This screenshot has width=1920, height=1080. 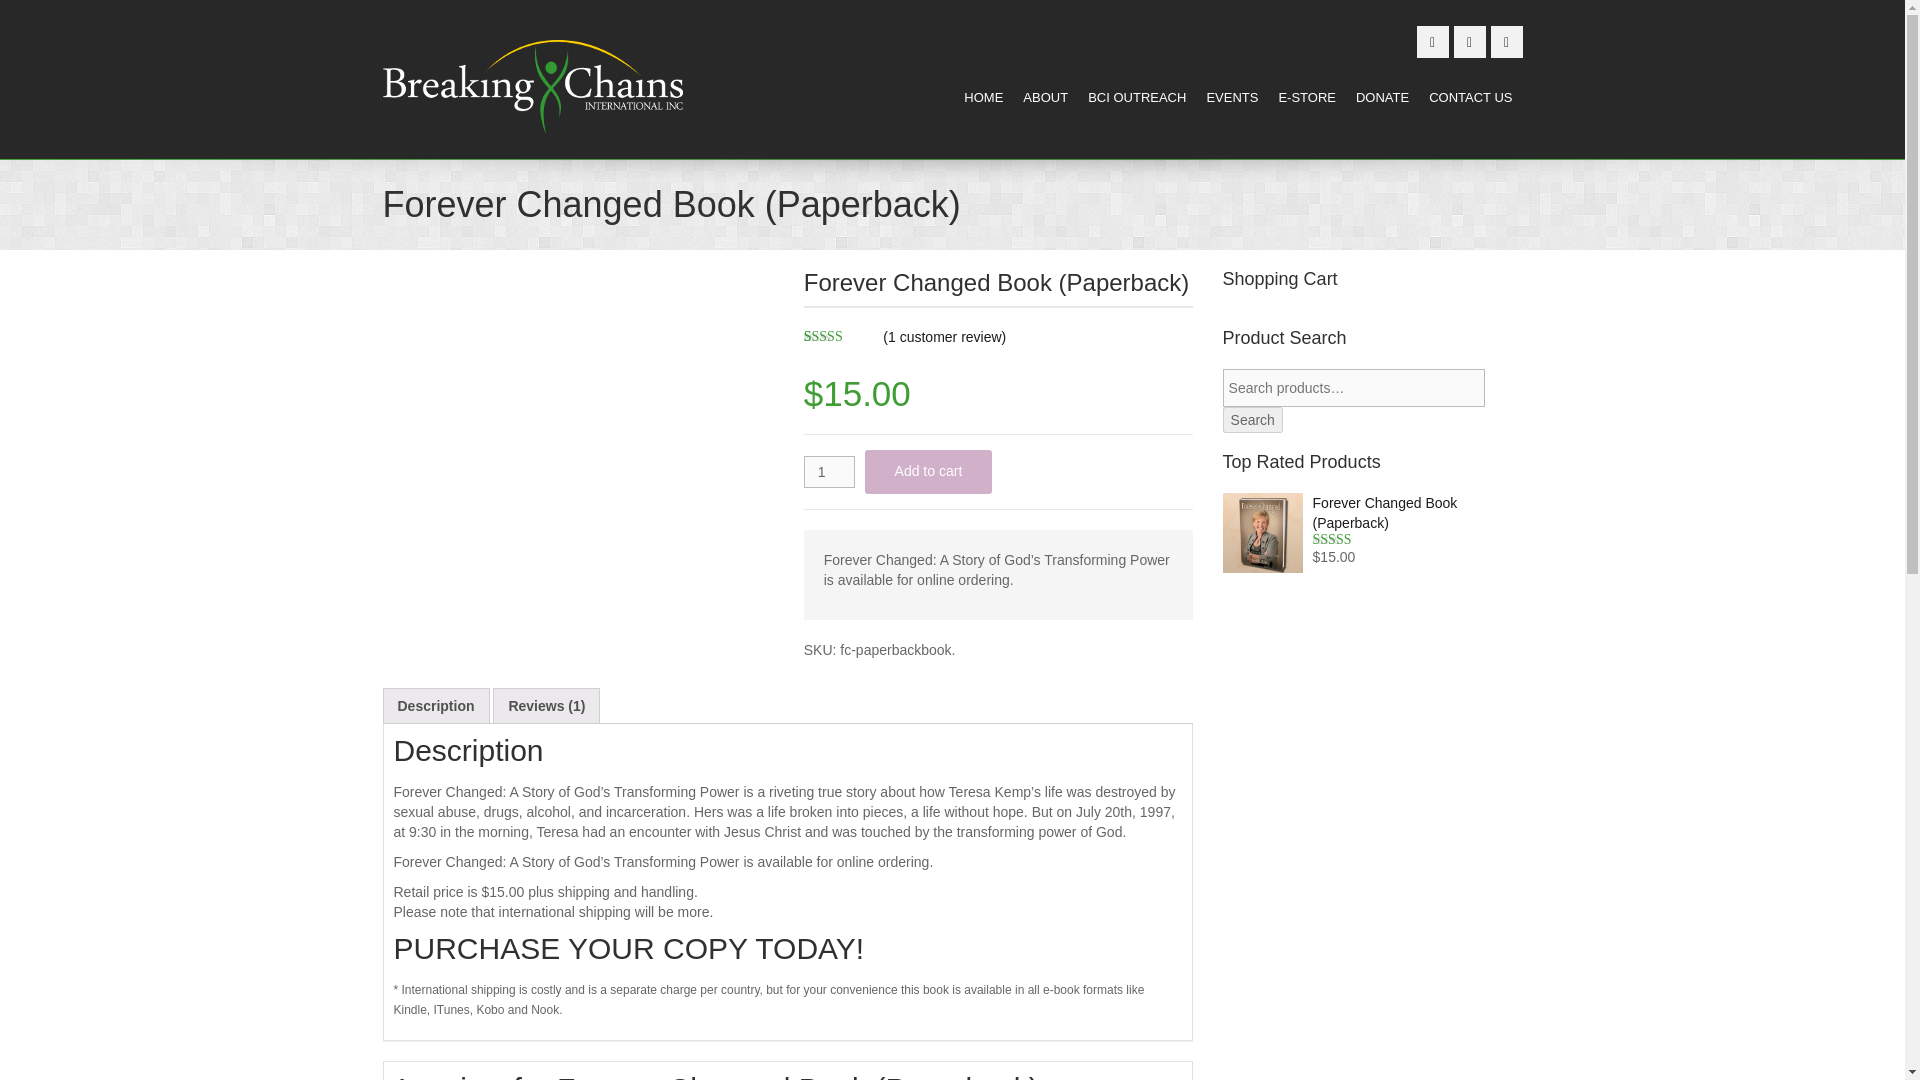 I want to click on EVENTS, so click(x=1231, y=97).